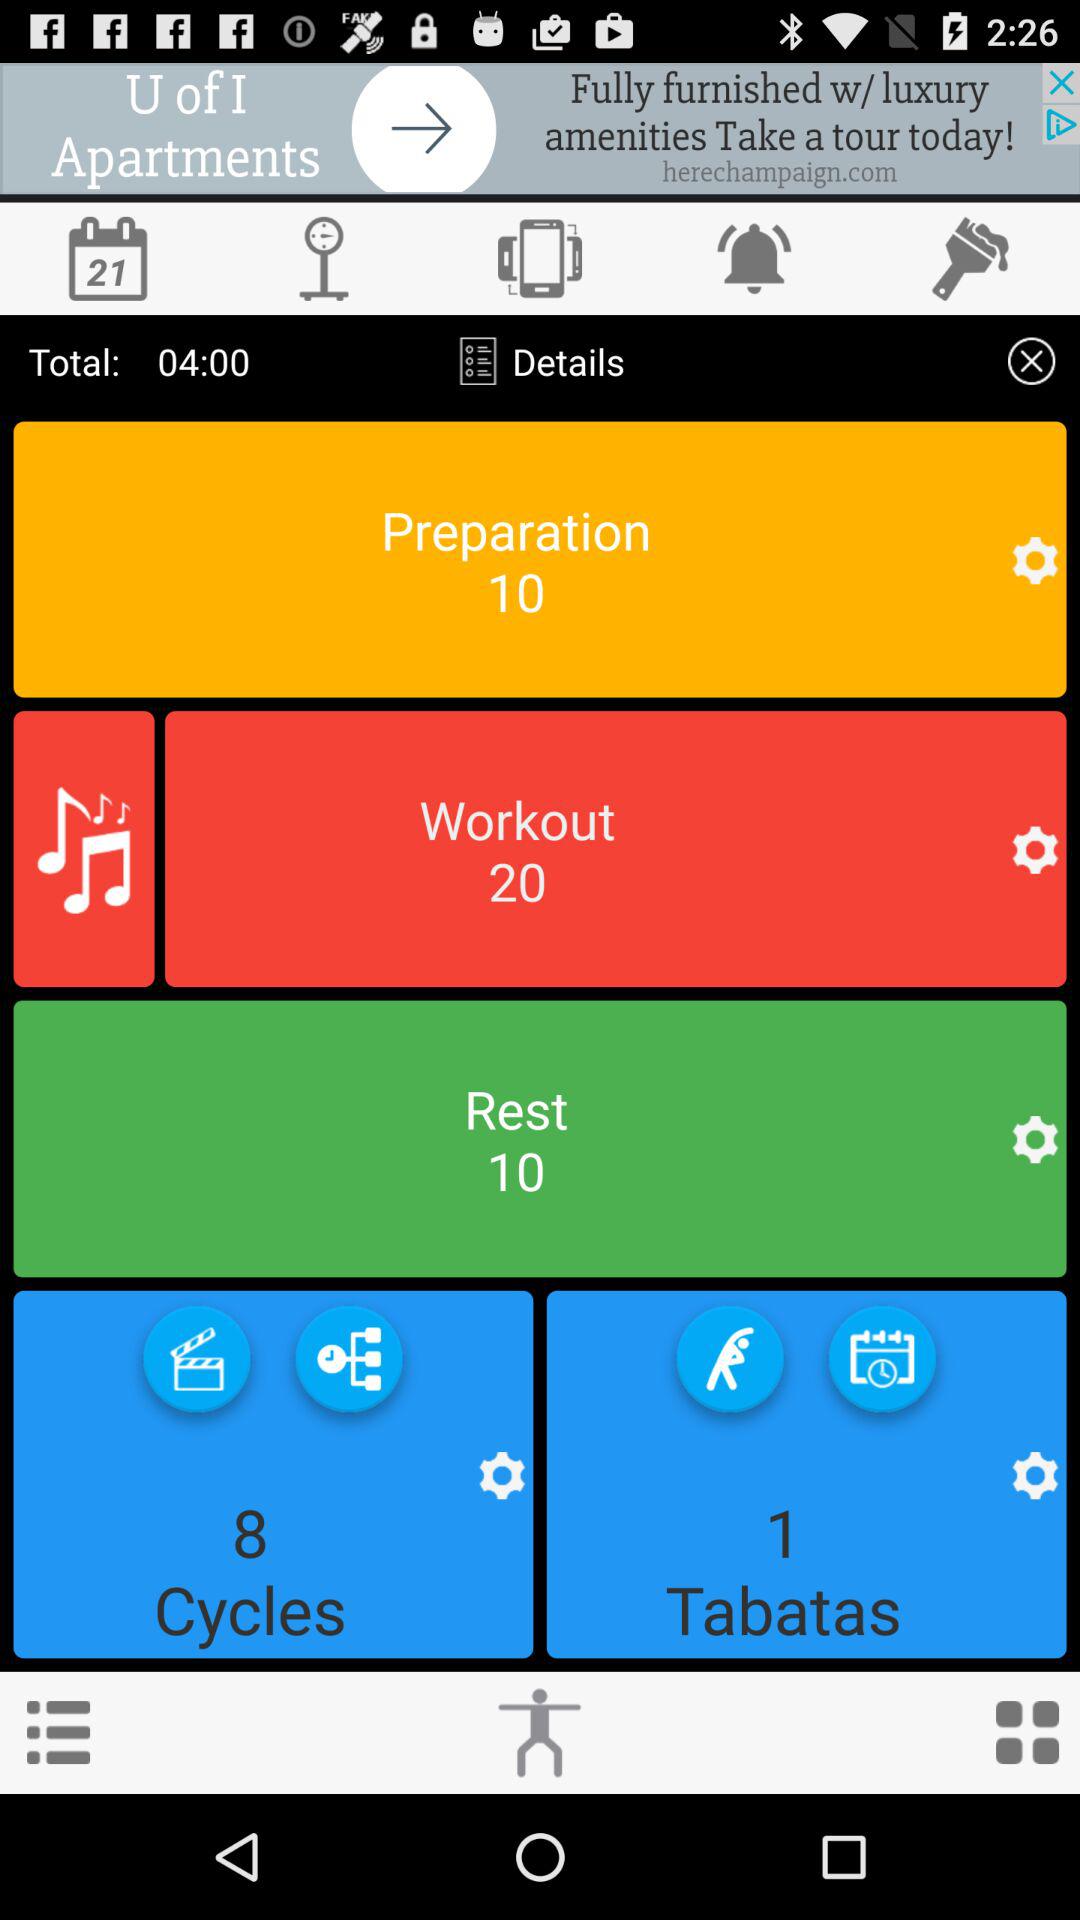  What do you see at coordinates (756, 258) in the screenshot?
I see `bell` at bounding box center [756, 258].